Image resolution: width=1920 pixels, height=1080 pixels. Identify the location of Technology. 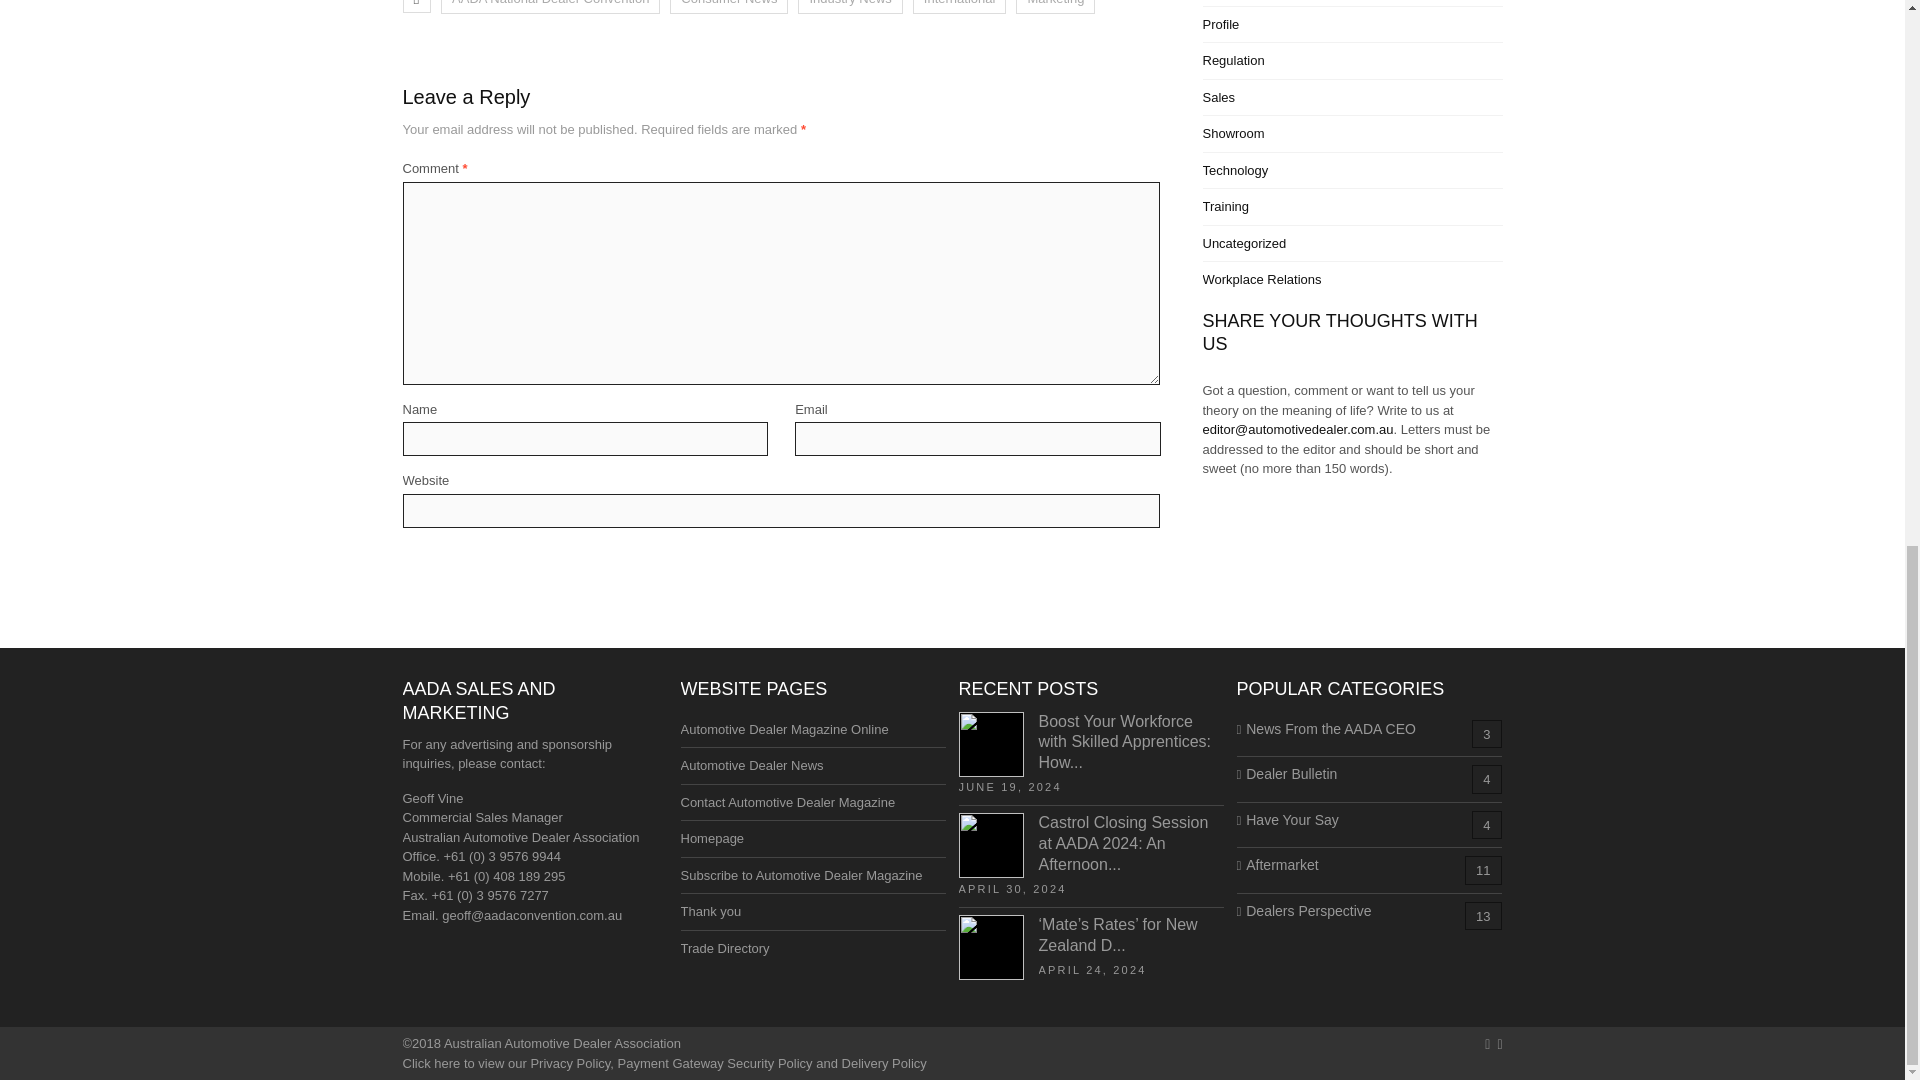
(1234, 170).